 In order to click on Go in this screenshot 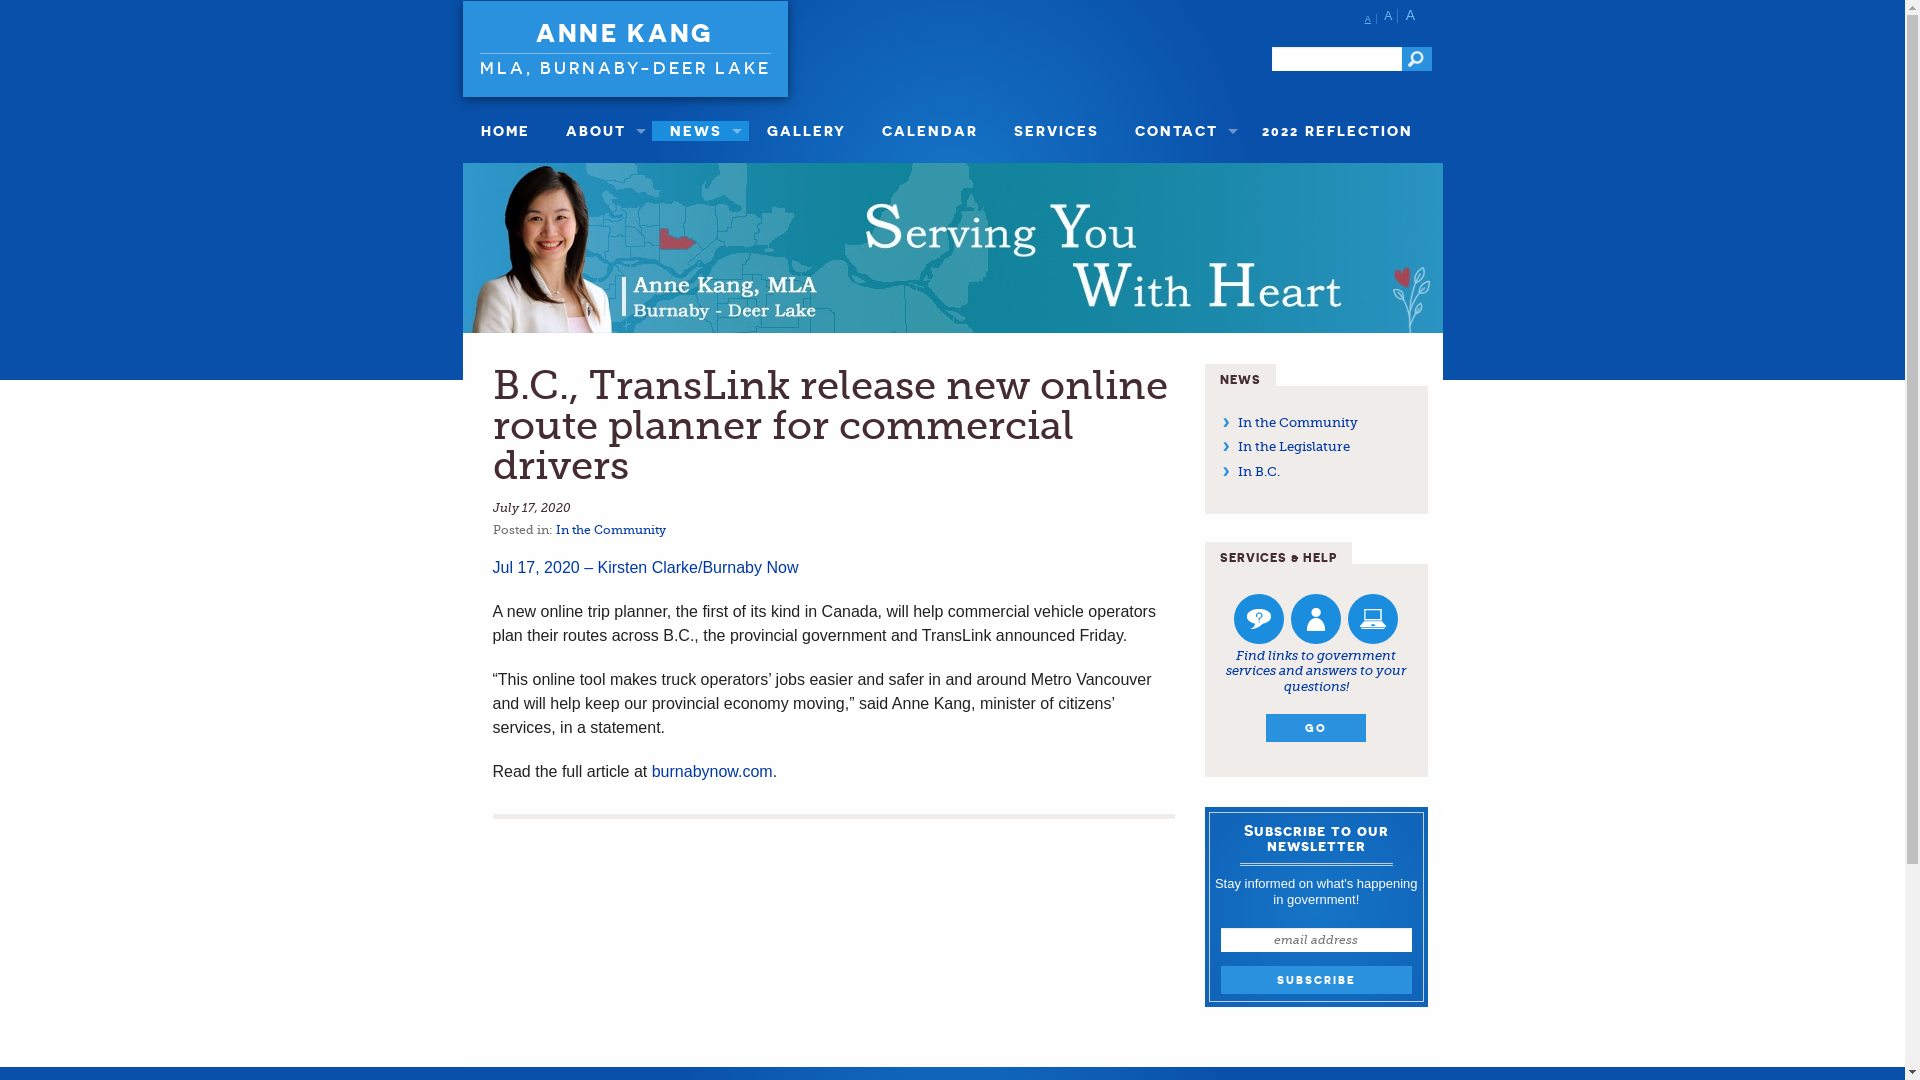, I will do `click(1417, 59)`.